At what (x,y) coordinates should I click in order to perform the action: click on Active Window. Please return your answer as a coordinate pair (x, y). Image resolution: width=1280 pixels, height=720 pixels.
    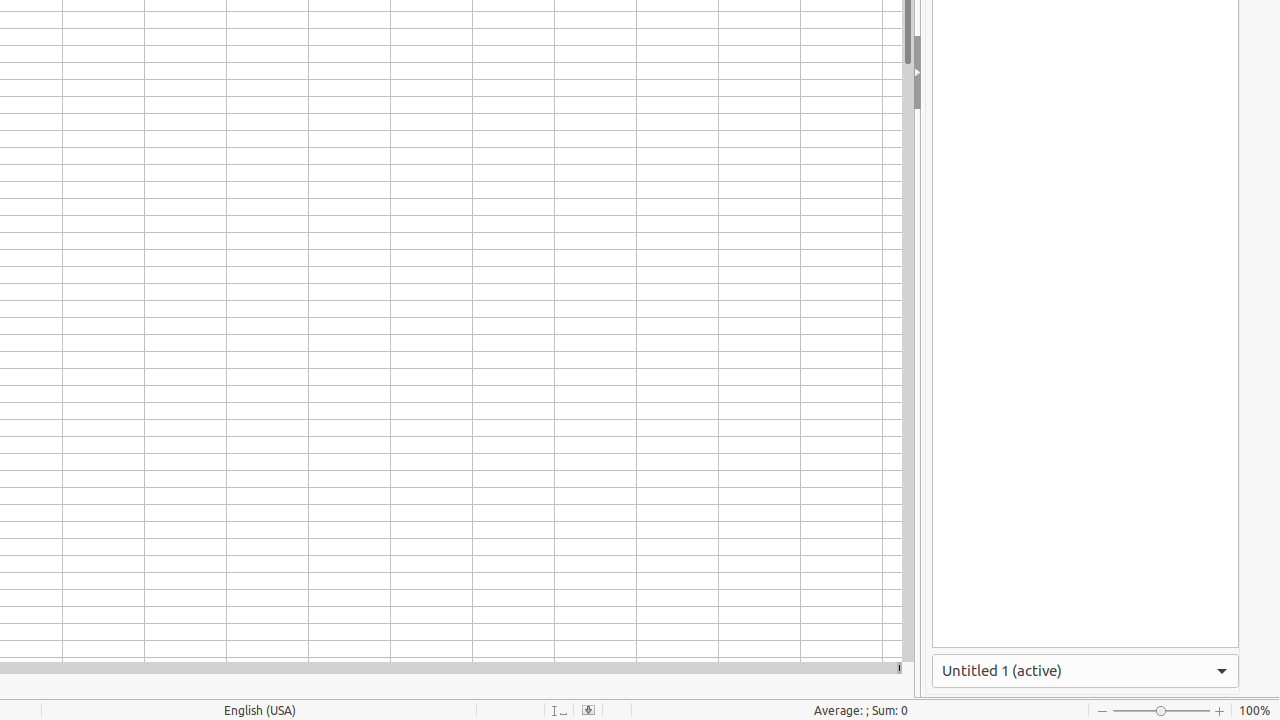
    Looking at the image, I should click on (1086, 671).